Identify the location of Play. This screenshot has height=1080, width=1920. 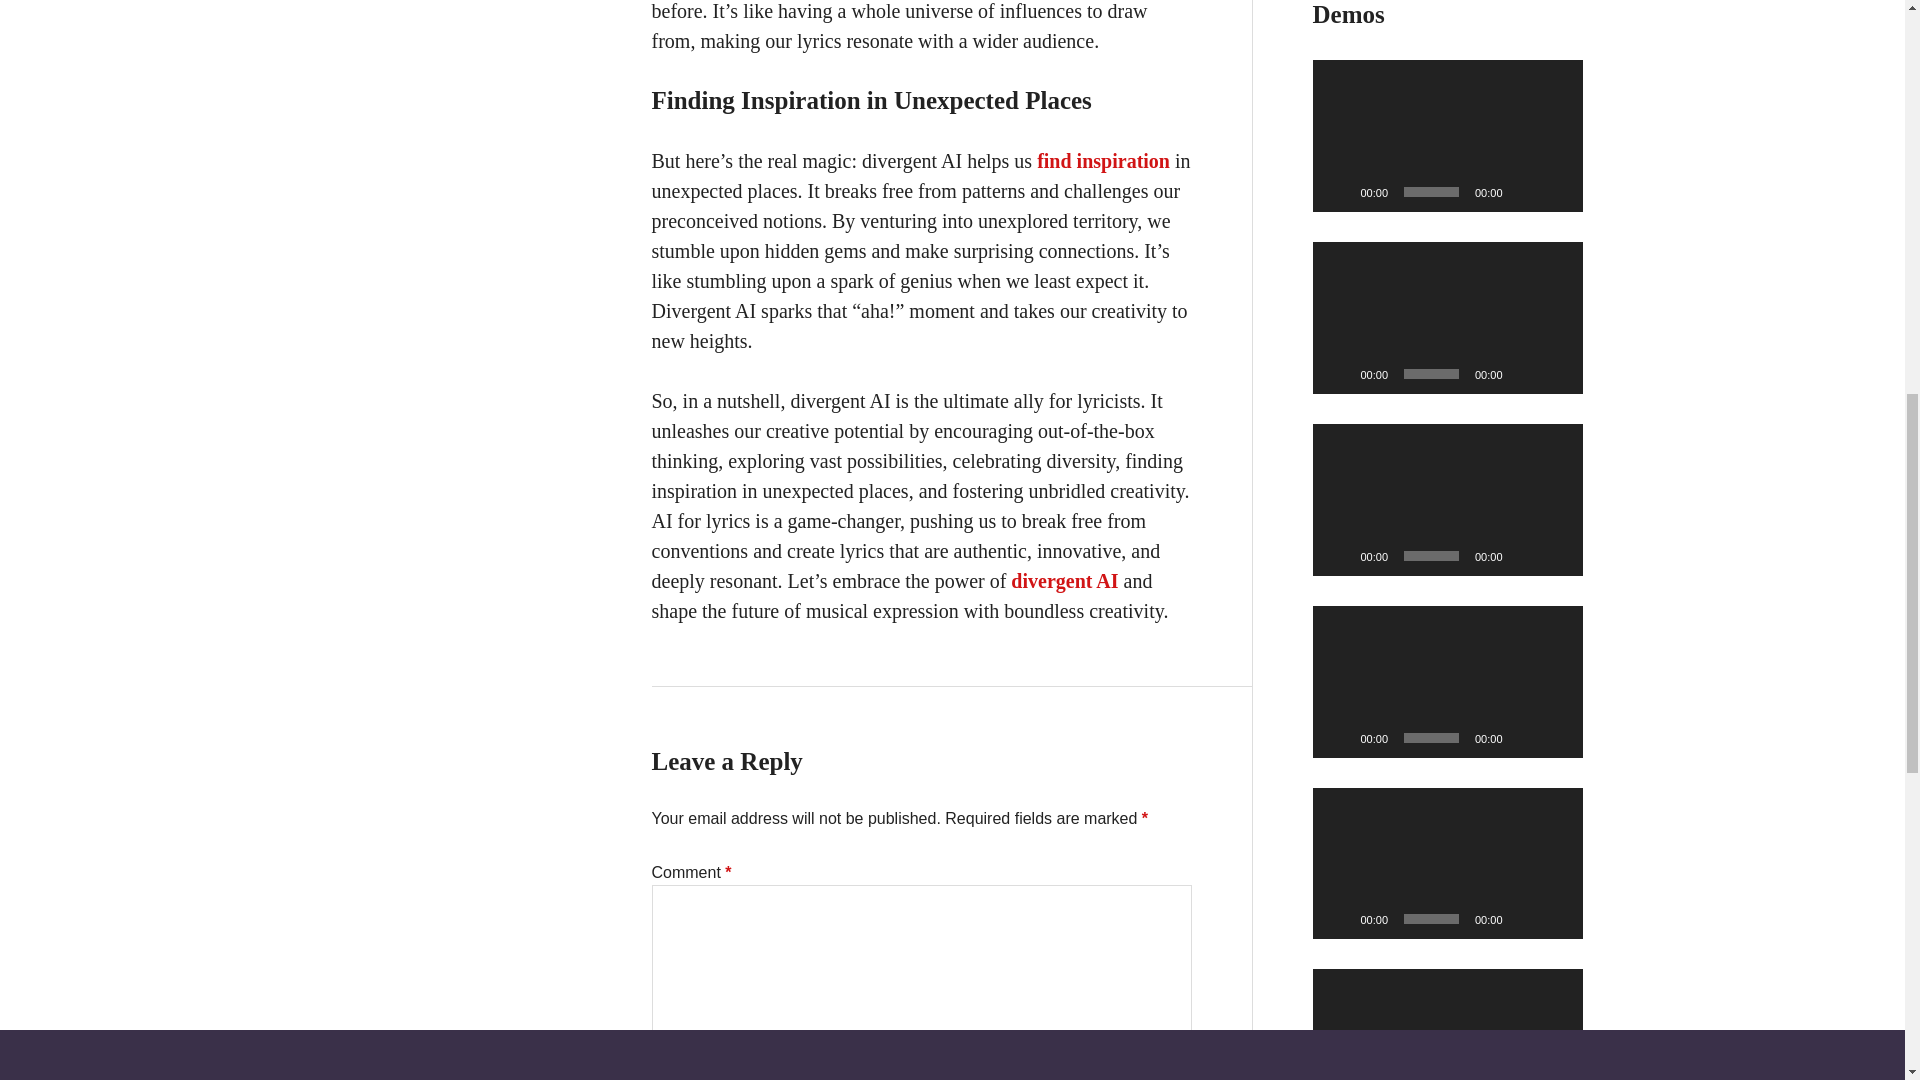
(1338, 192).